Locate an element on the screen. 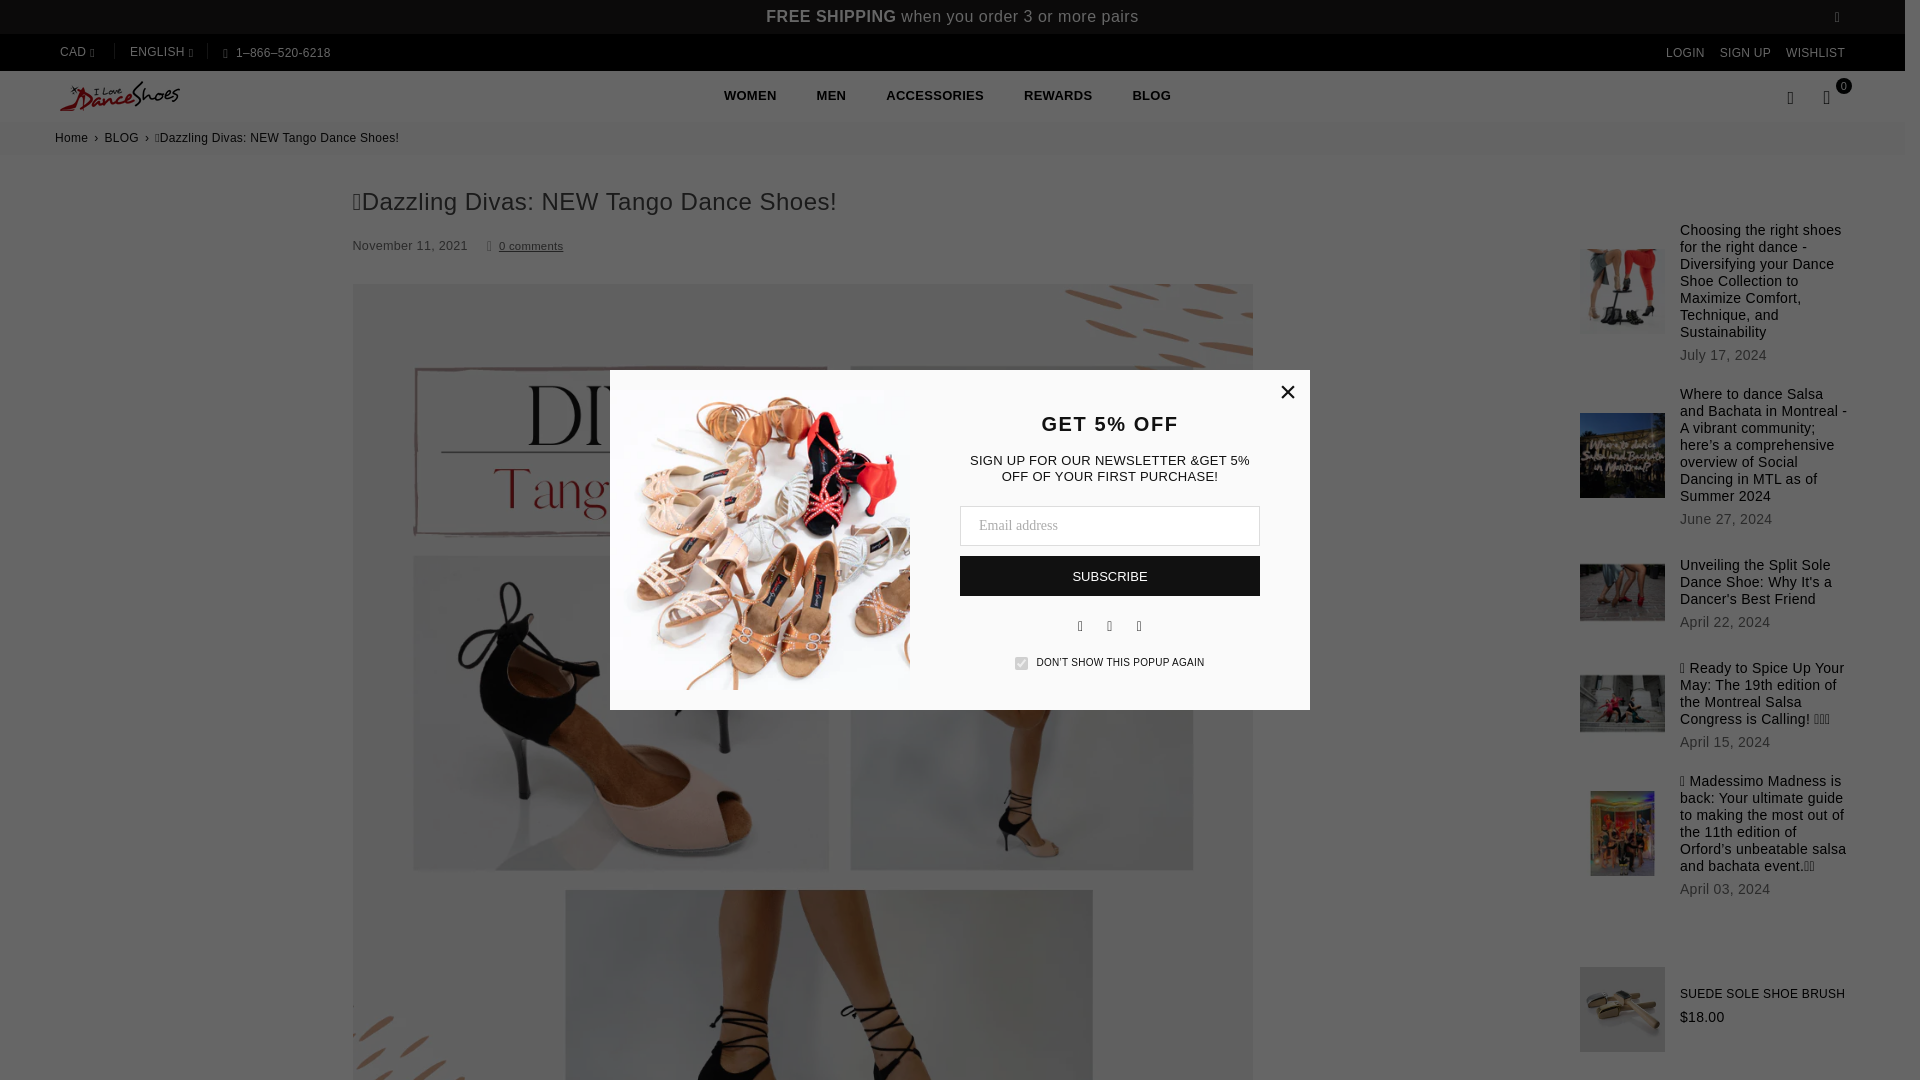  Facebook is located at coordinates (1080, 626).